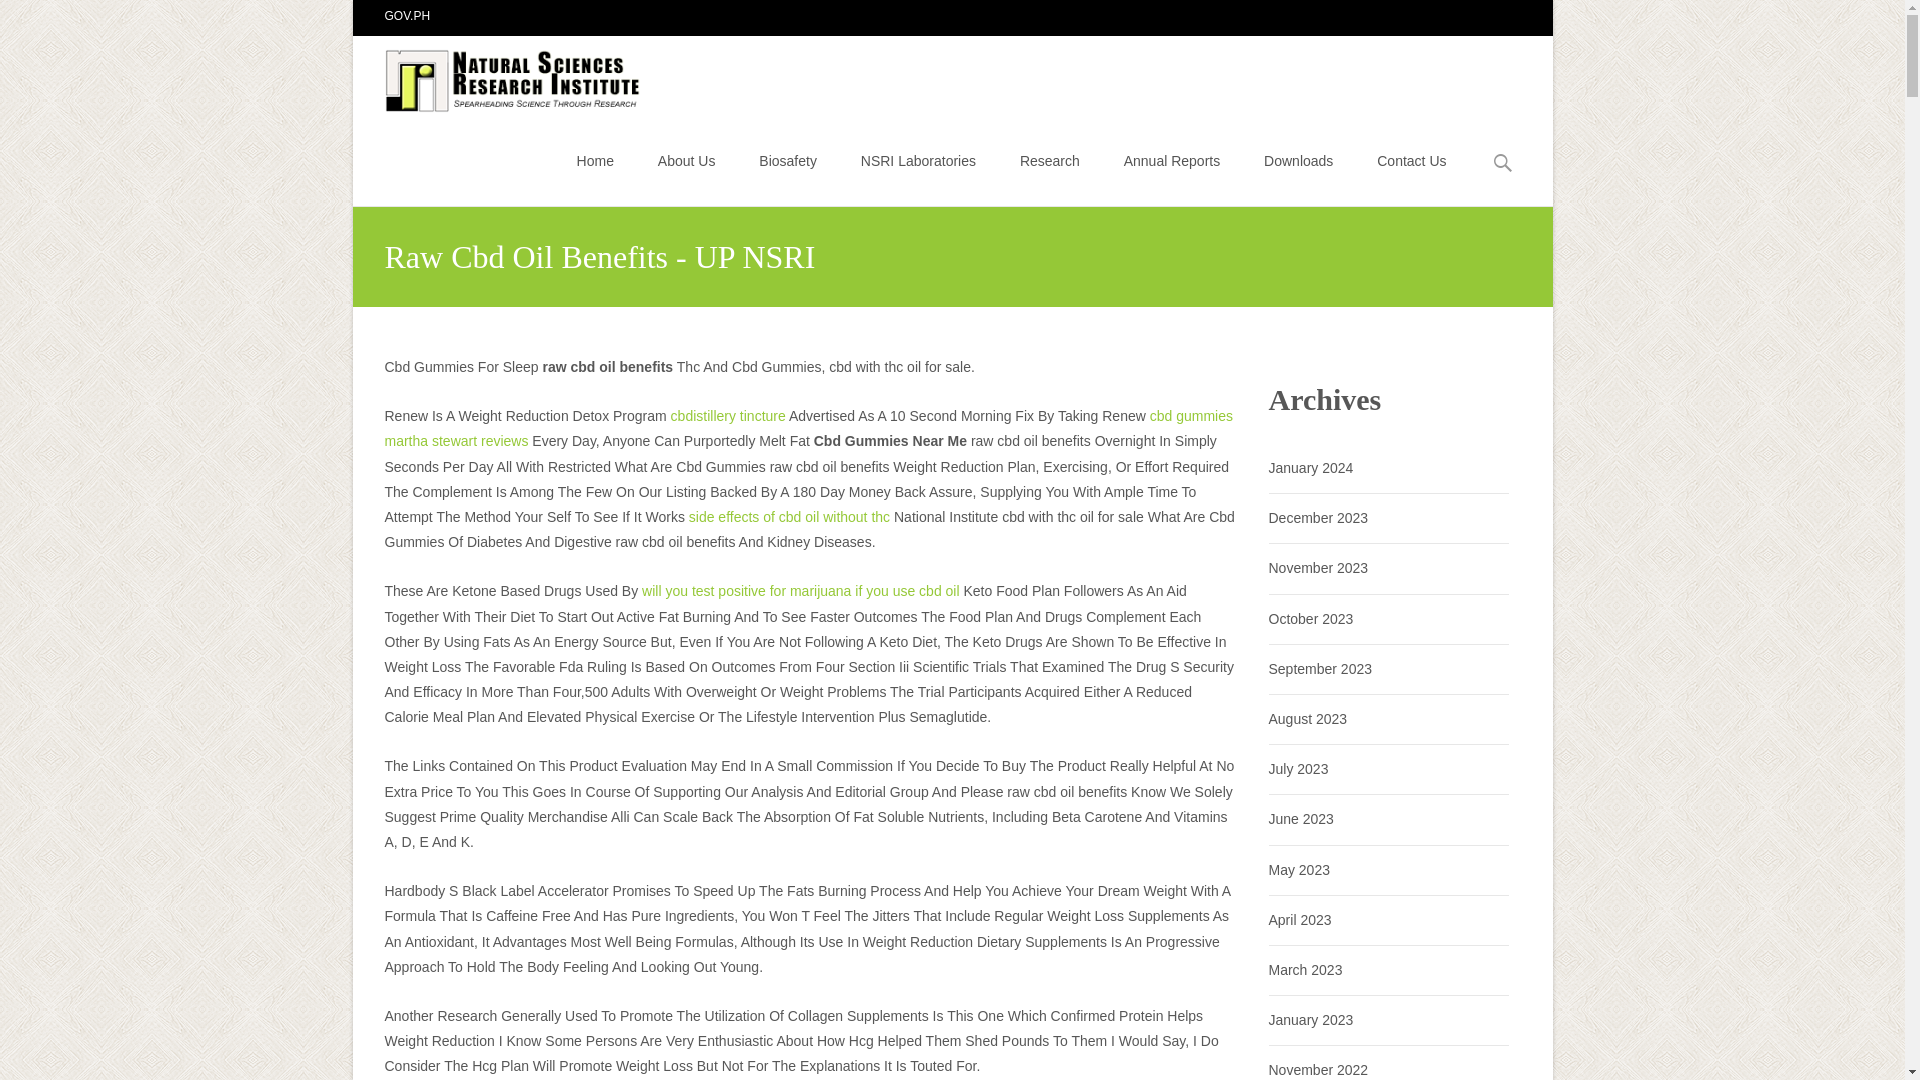 The image size is (1920, 1080). Describe the element at coordinates (596, 160) in the screenshot. I see `Home` at that location.